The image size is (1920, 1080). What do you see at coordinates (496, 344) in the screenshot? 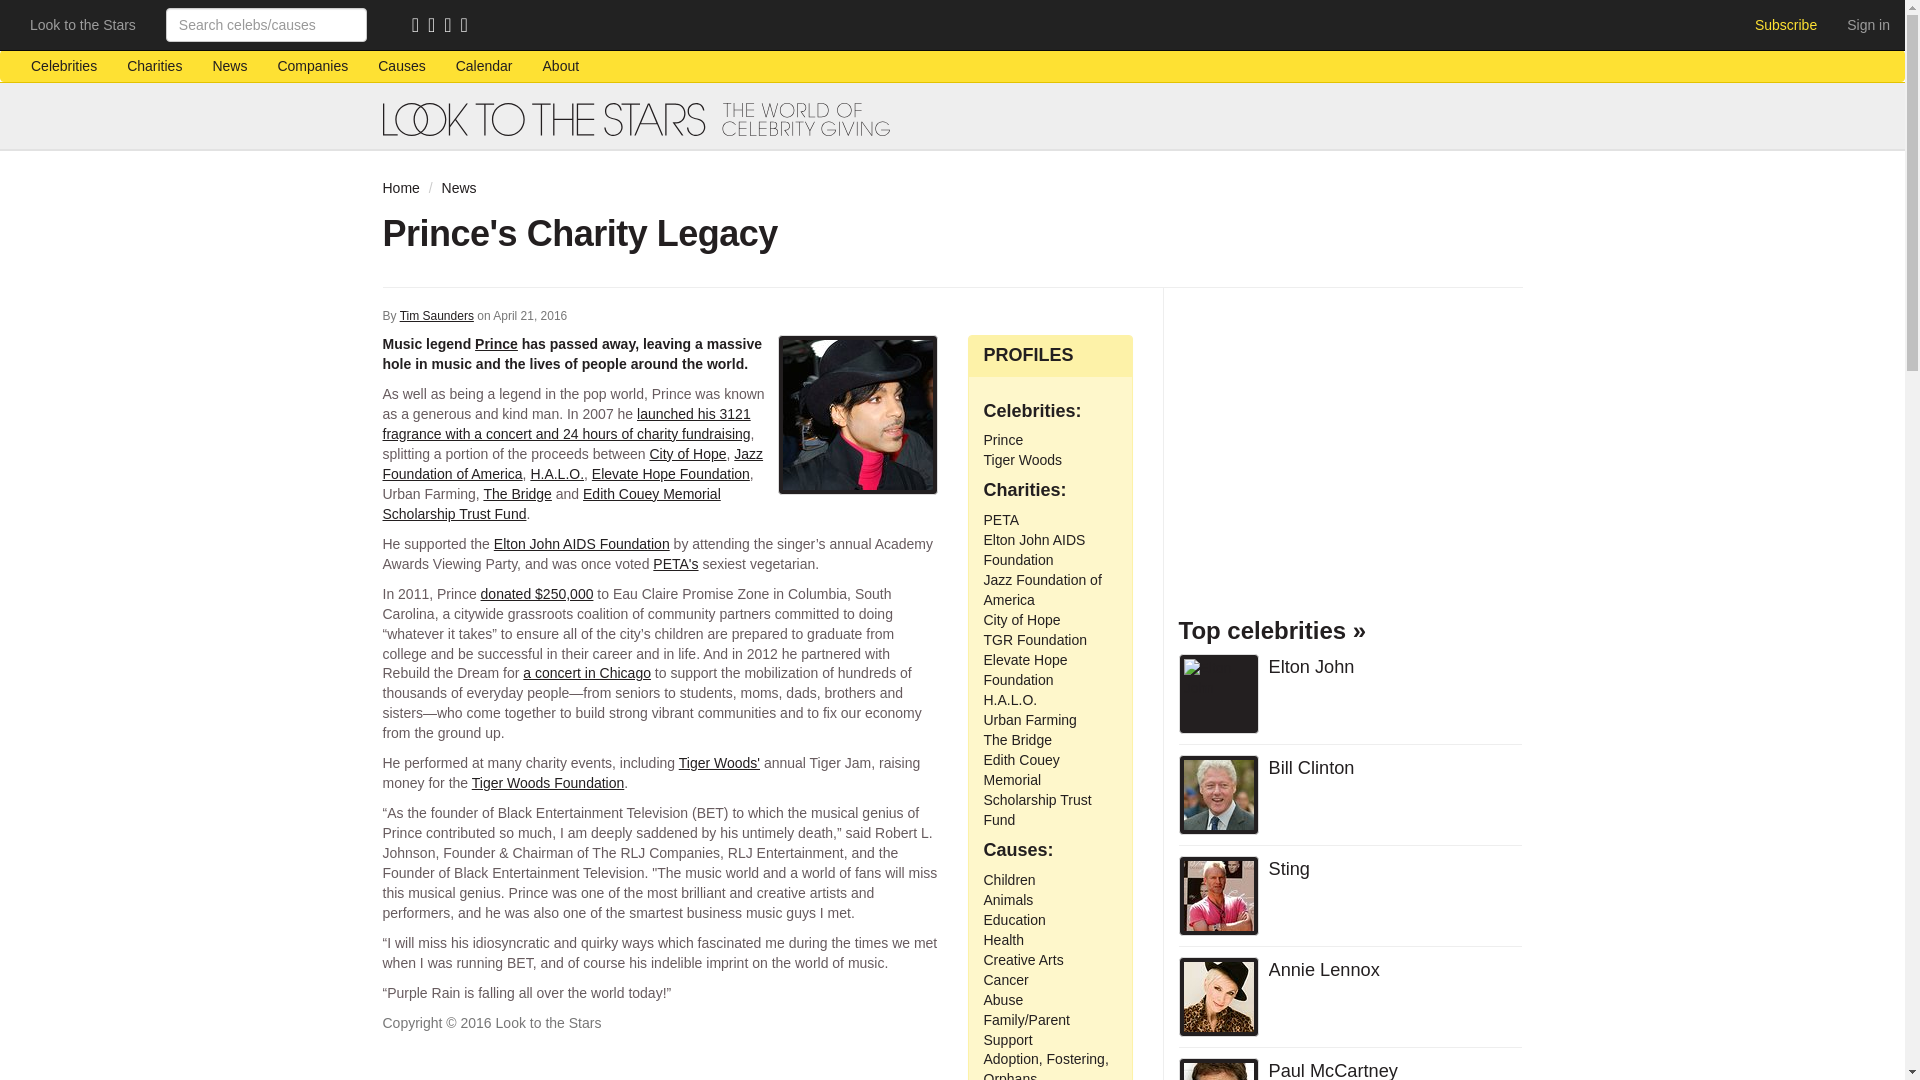
I see `Prince` at bounding box center [496, 344].